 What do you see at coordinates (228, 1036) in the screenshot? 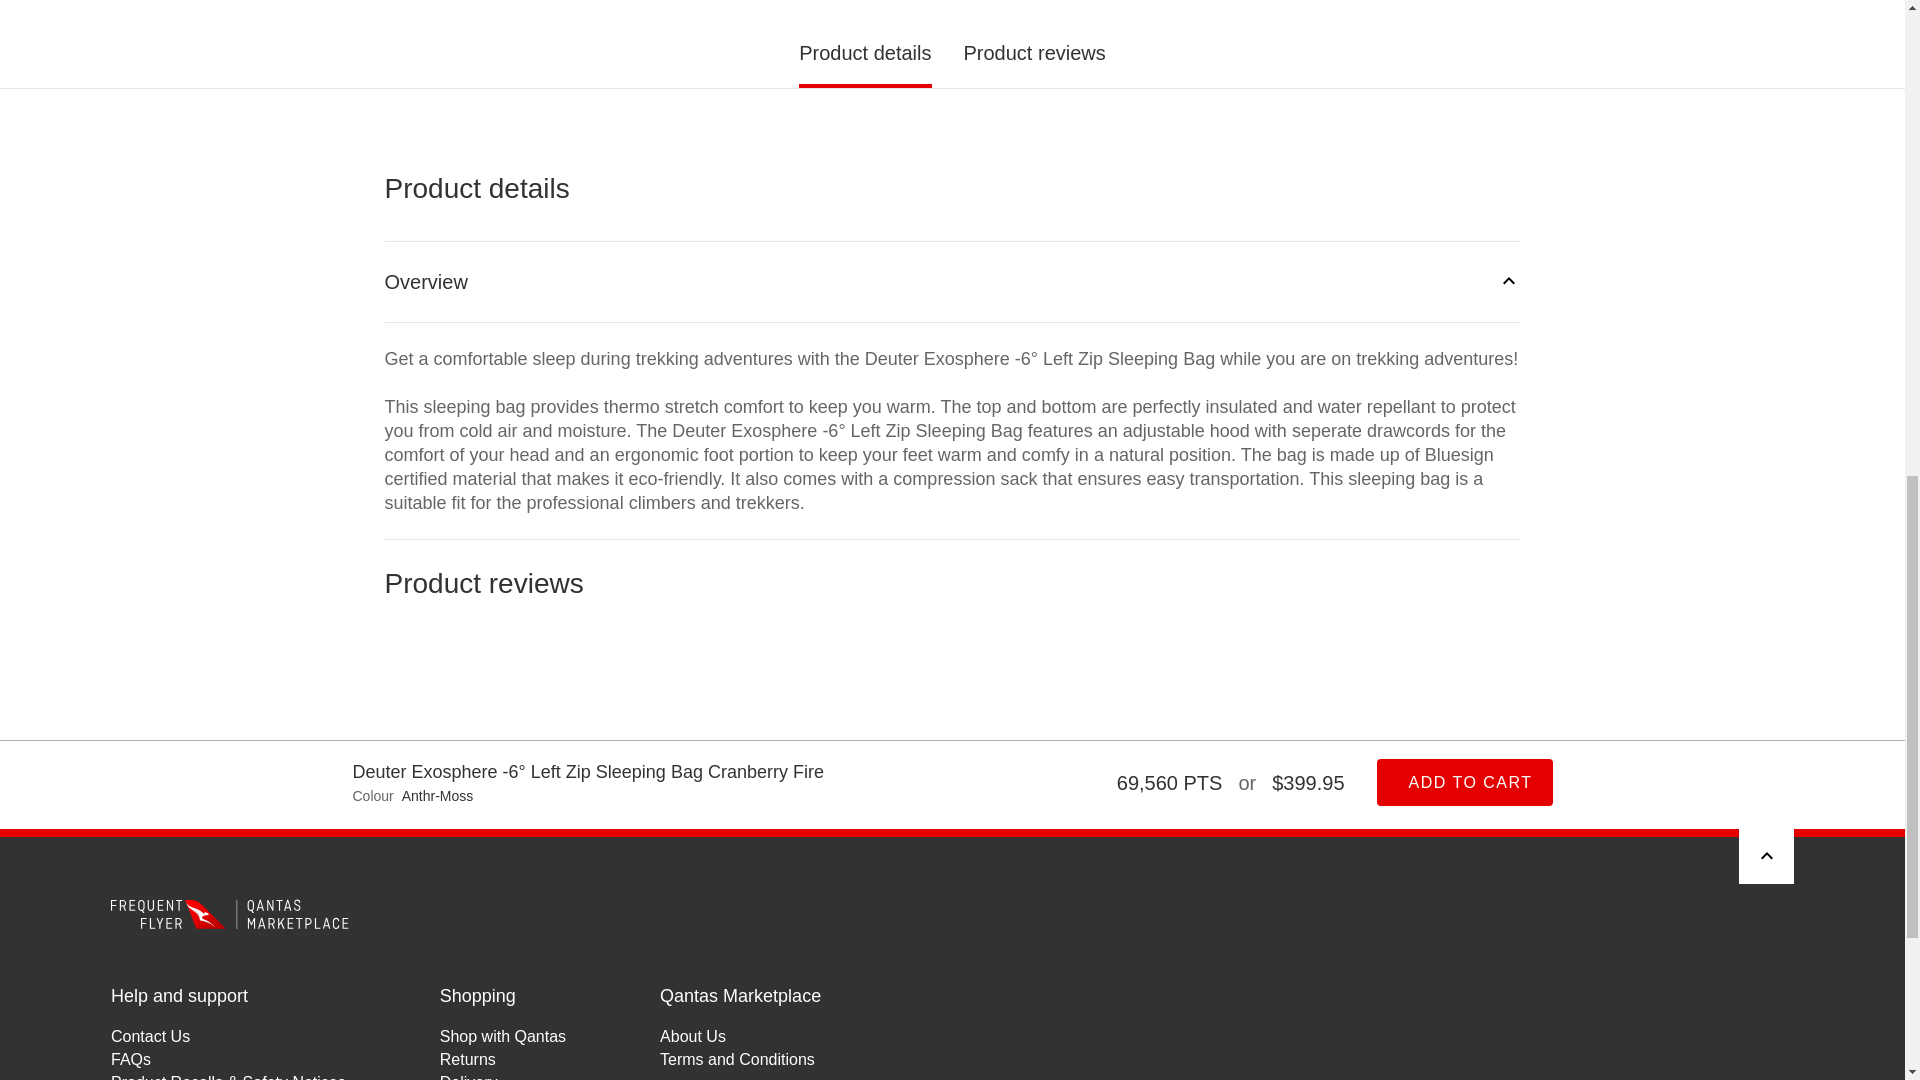
I see `Contact Us` at bounding box center [228, 1036].